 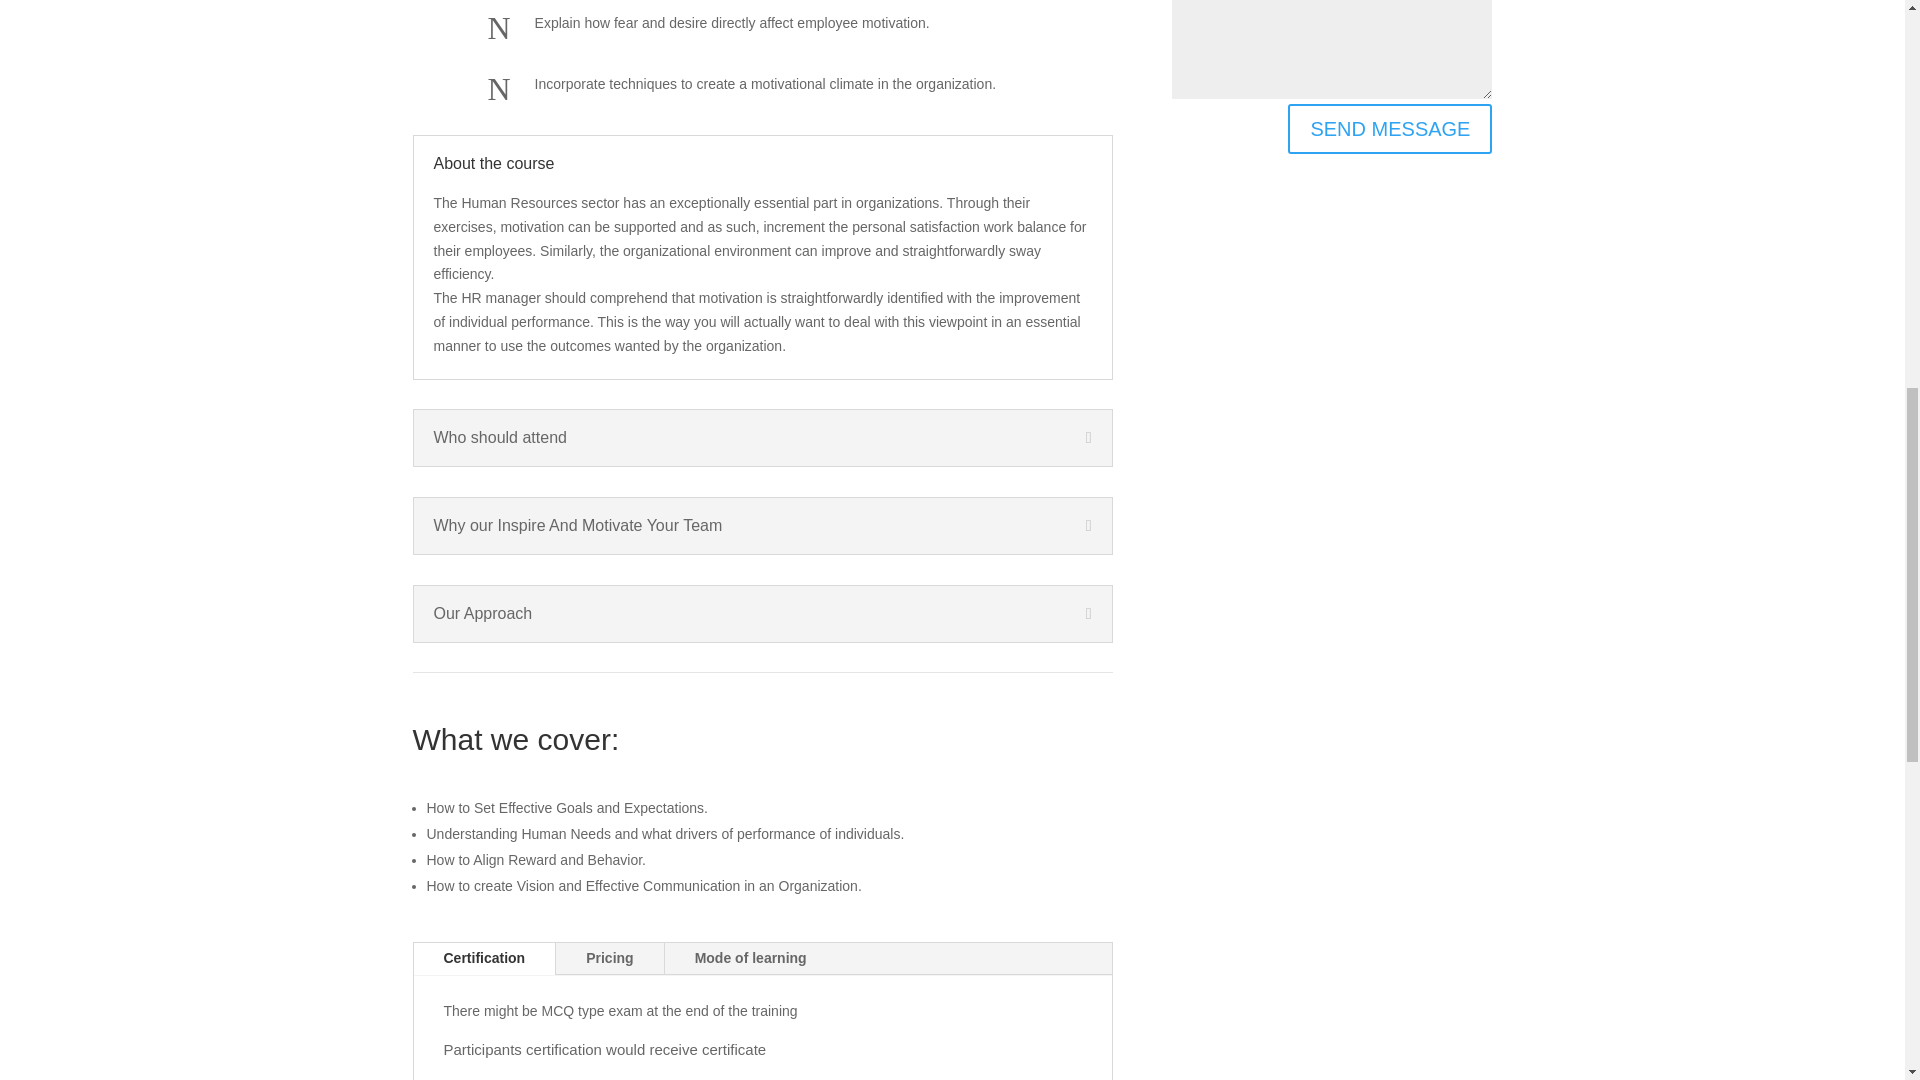 I want to click on Certification, so click(x=485, y=958).